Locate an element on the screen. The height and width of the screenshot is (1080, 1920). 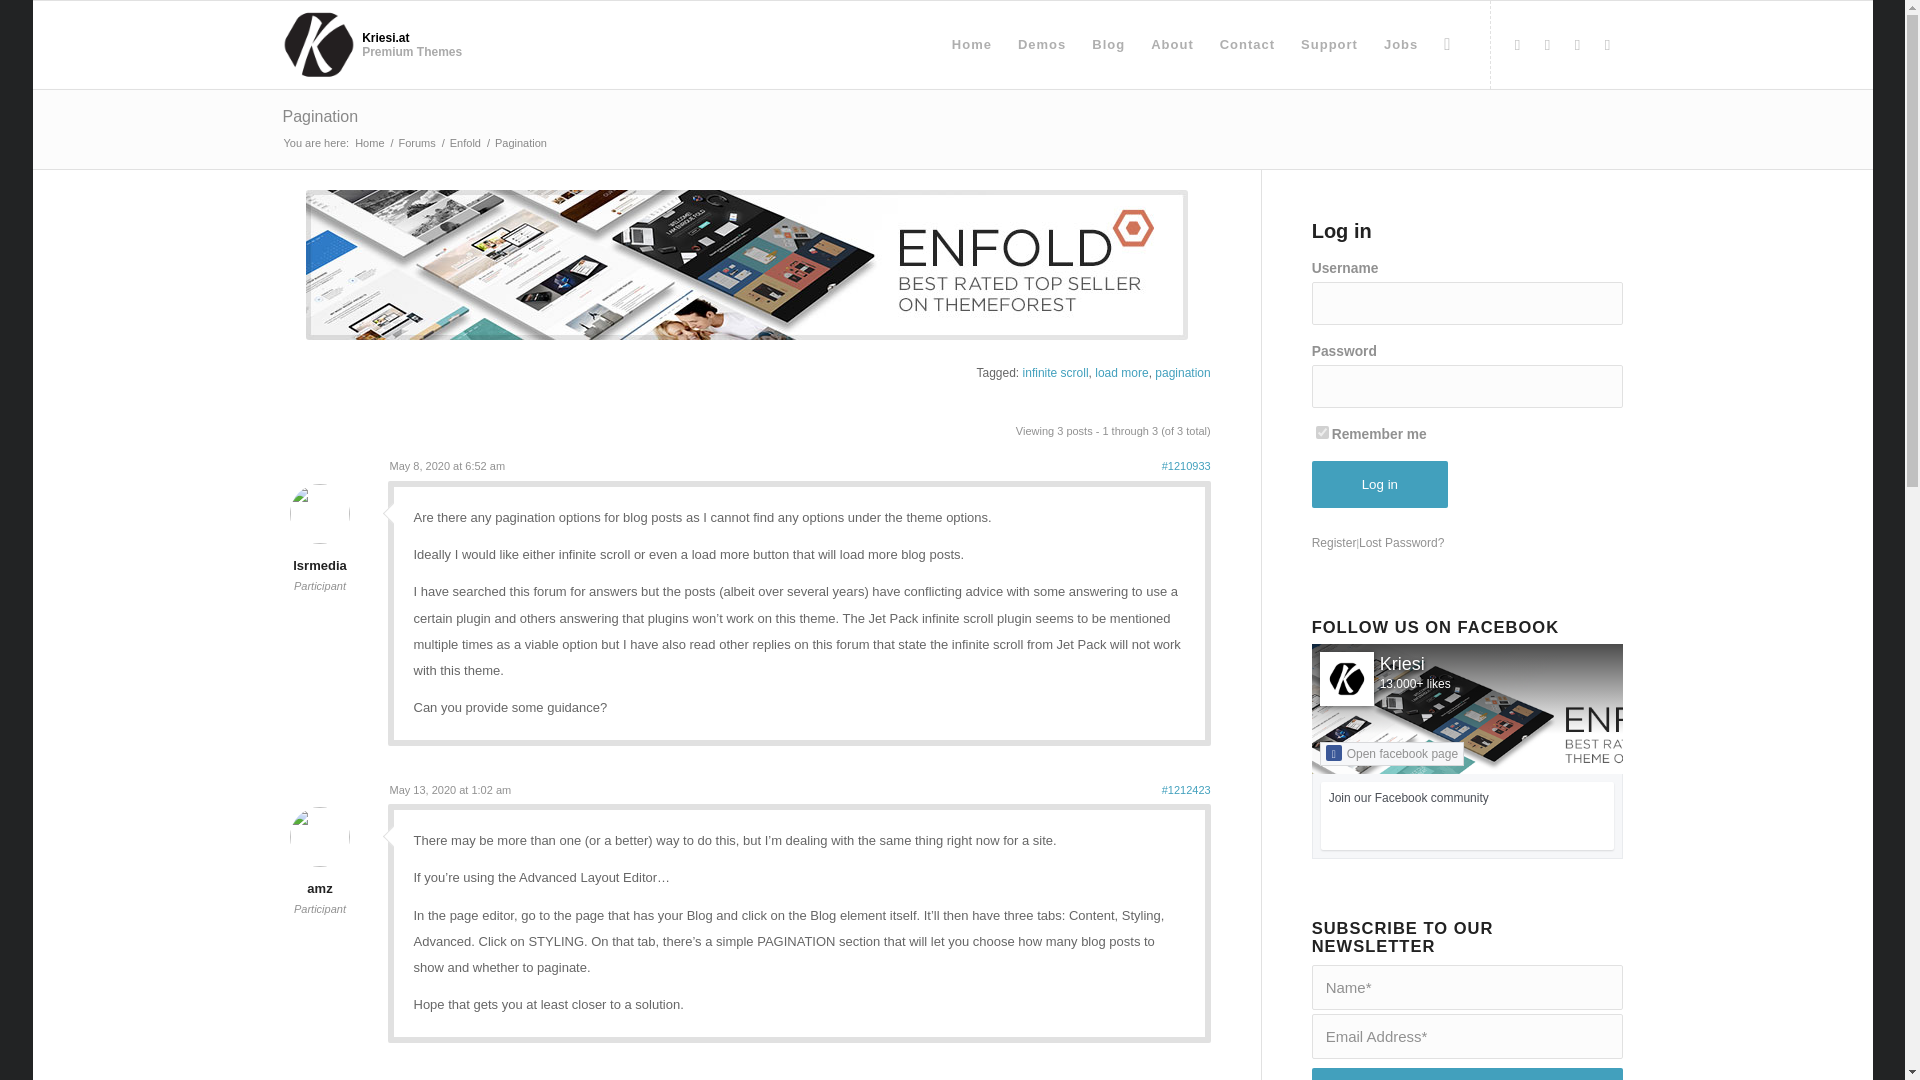
amz is located at coordinates (319, 876).